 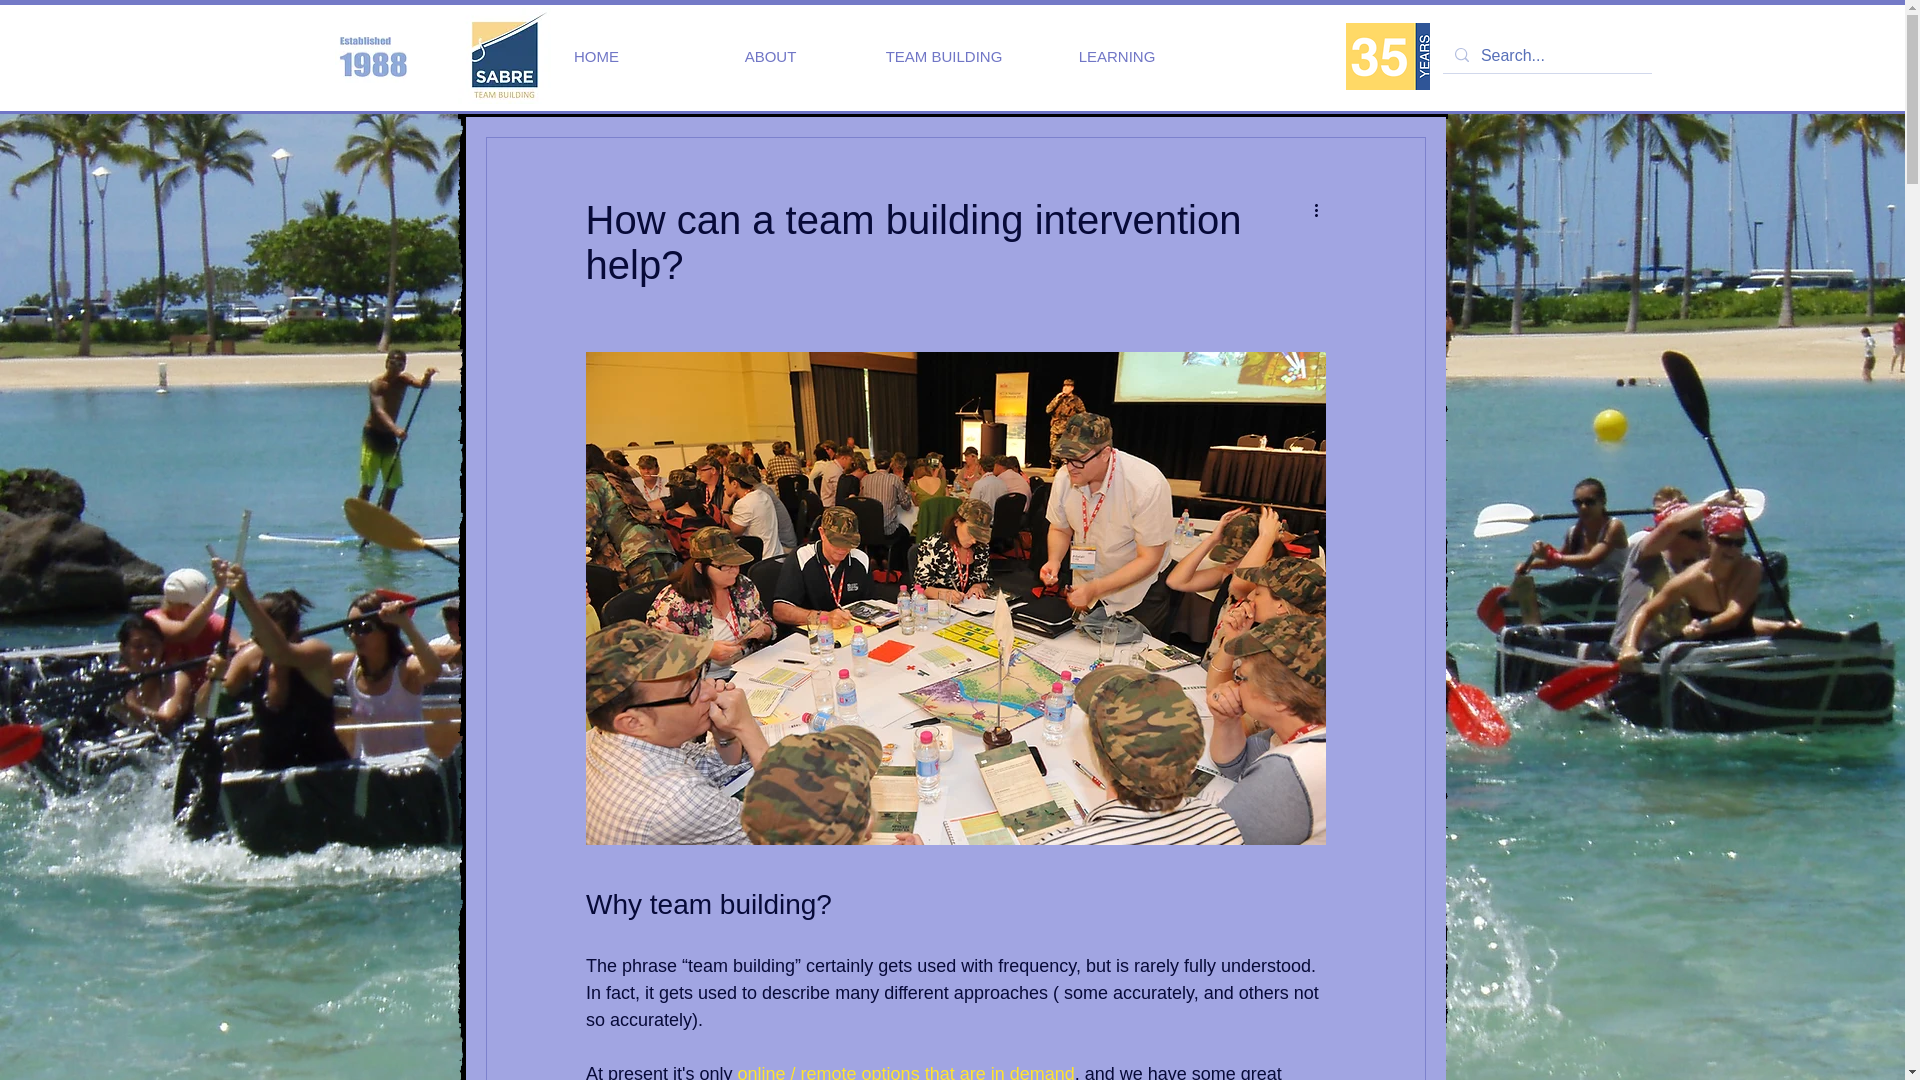 What do you see at coordinates (1116, 56) in the screenshot?
I see `LEARNING` at bounding box center [1116, 56].